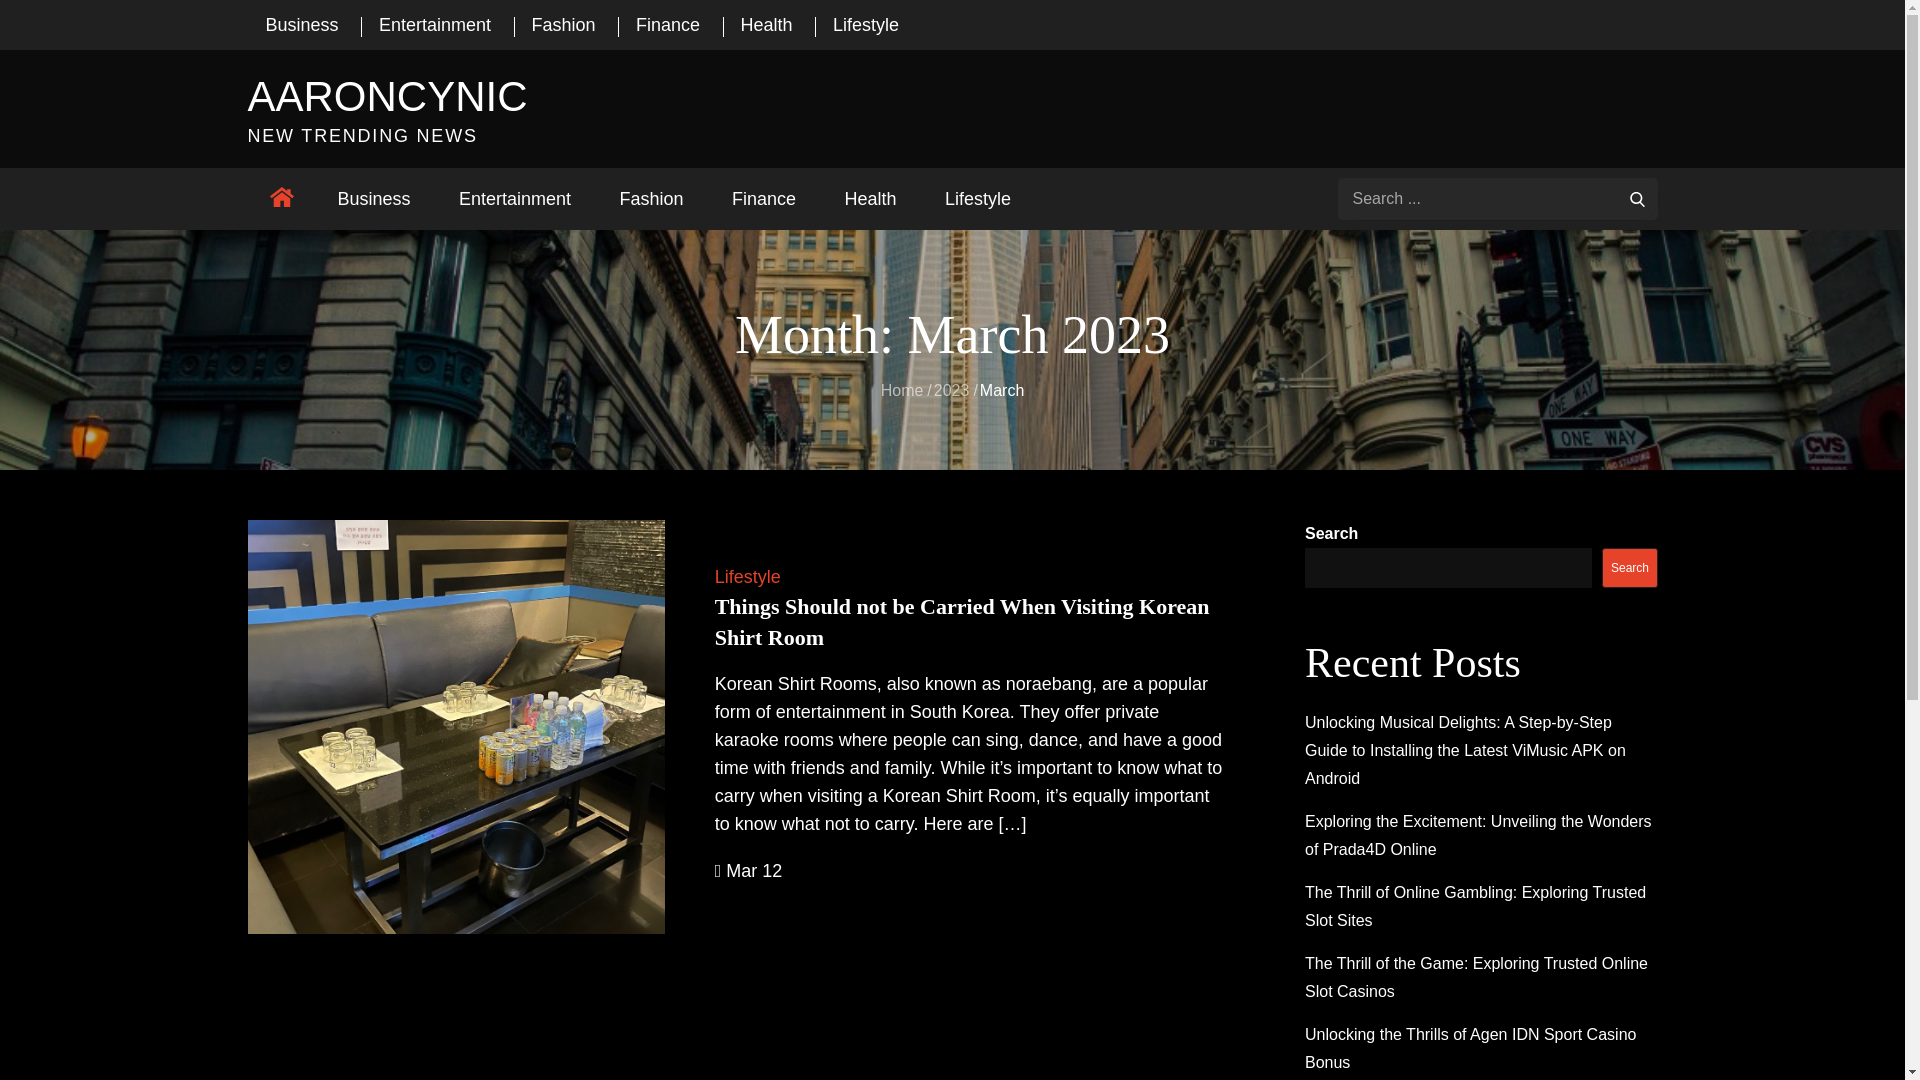 The width and height of the screenshot is (1920, 1080). What do you see at coordinates (866, 25) in the screenshot?
I see `Lifestyle` at bounding box center [866, 25].